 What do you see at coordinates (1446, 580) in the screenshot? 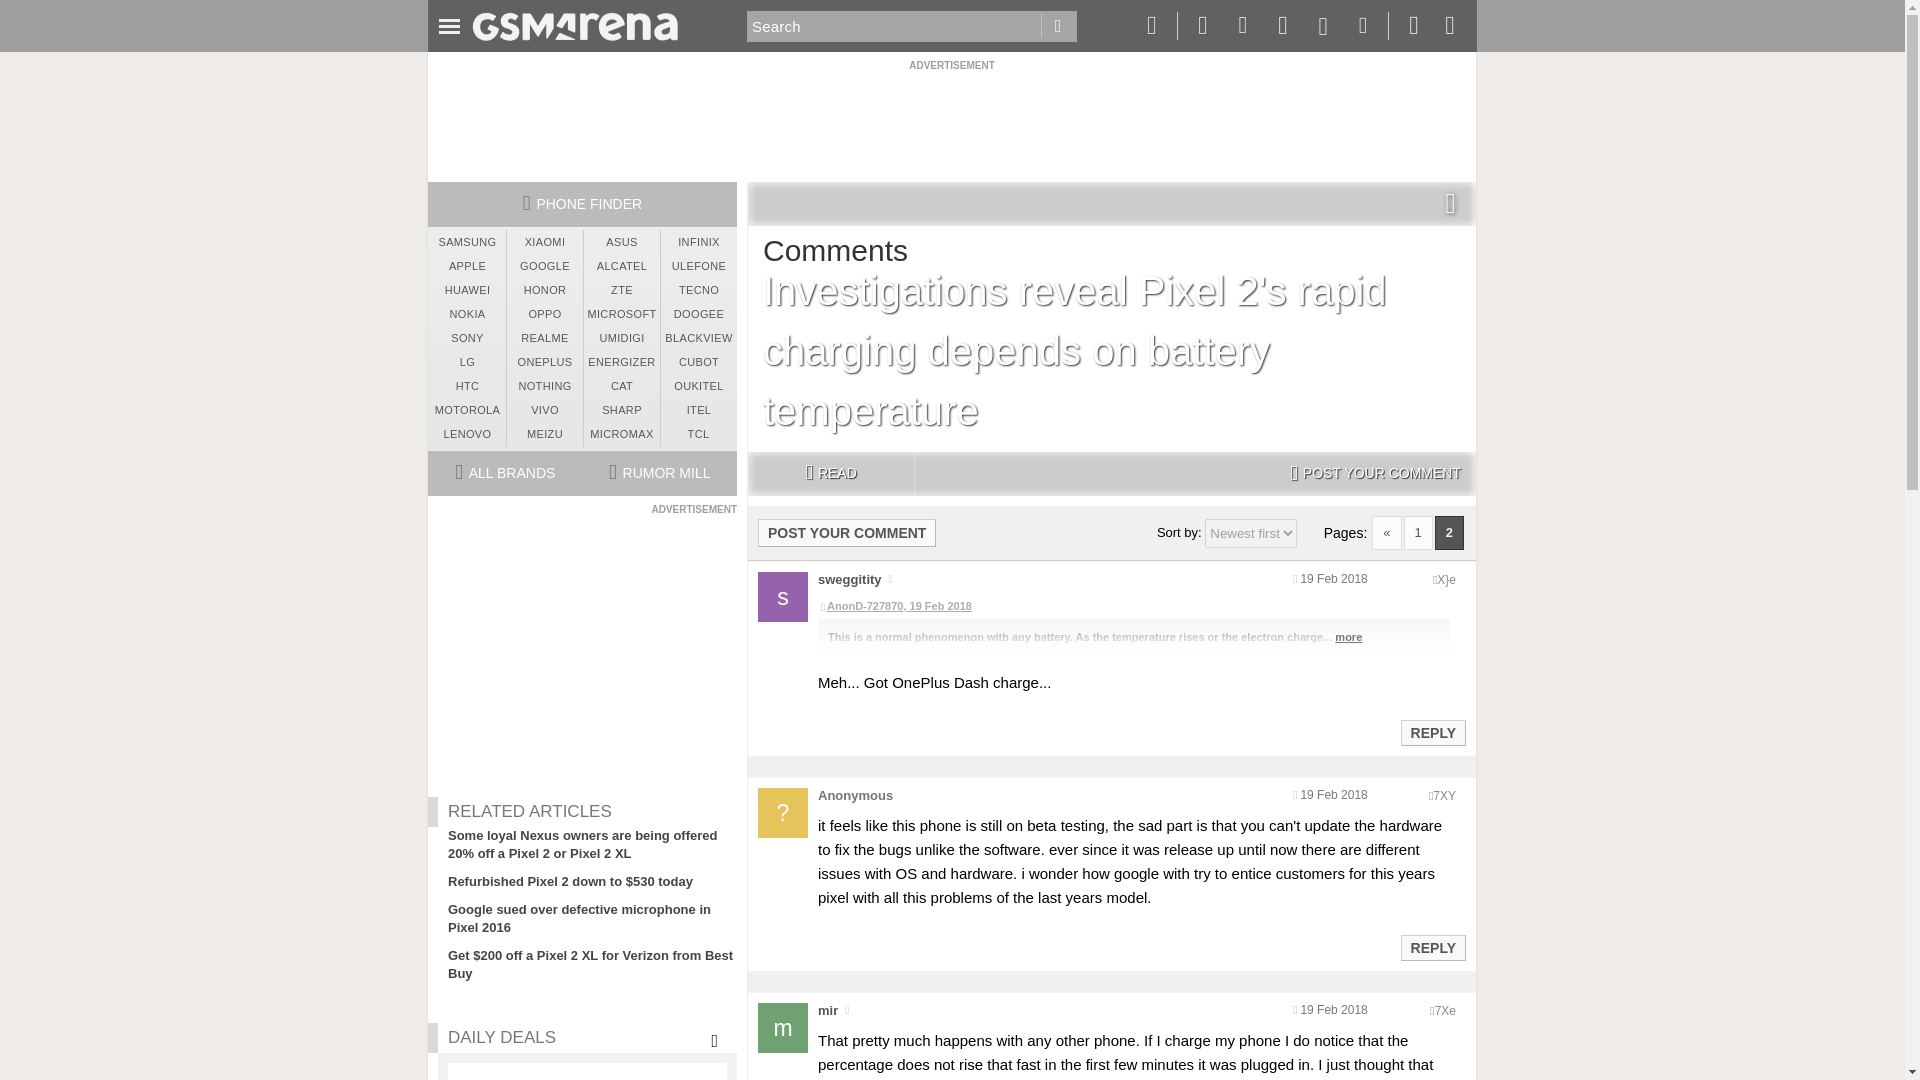
I see `Encoded anonymized location` at bounding box center [1446, 580].